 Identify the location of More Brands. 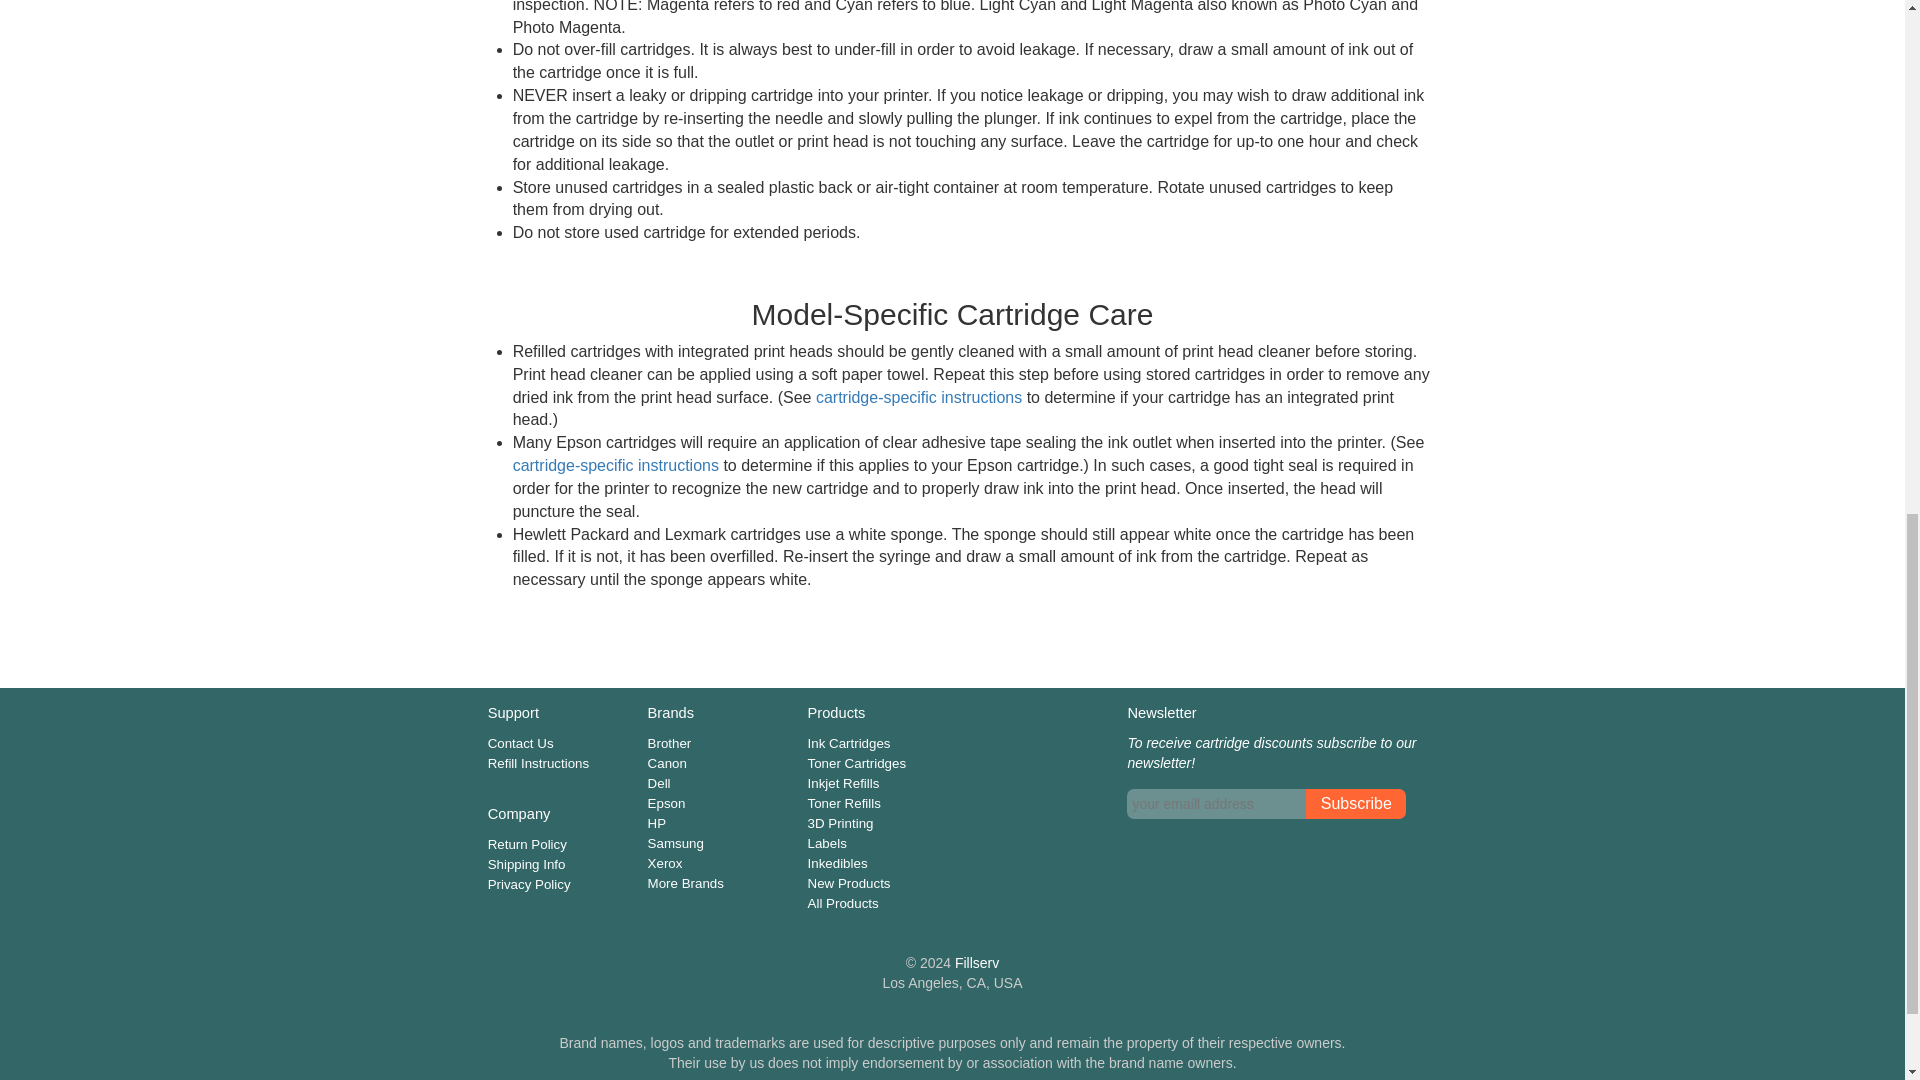
(686, 883).